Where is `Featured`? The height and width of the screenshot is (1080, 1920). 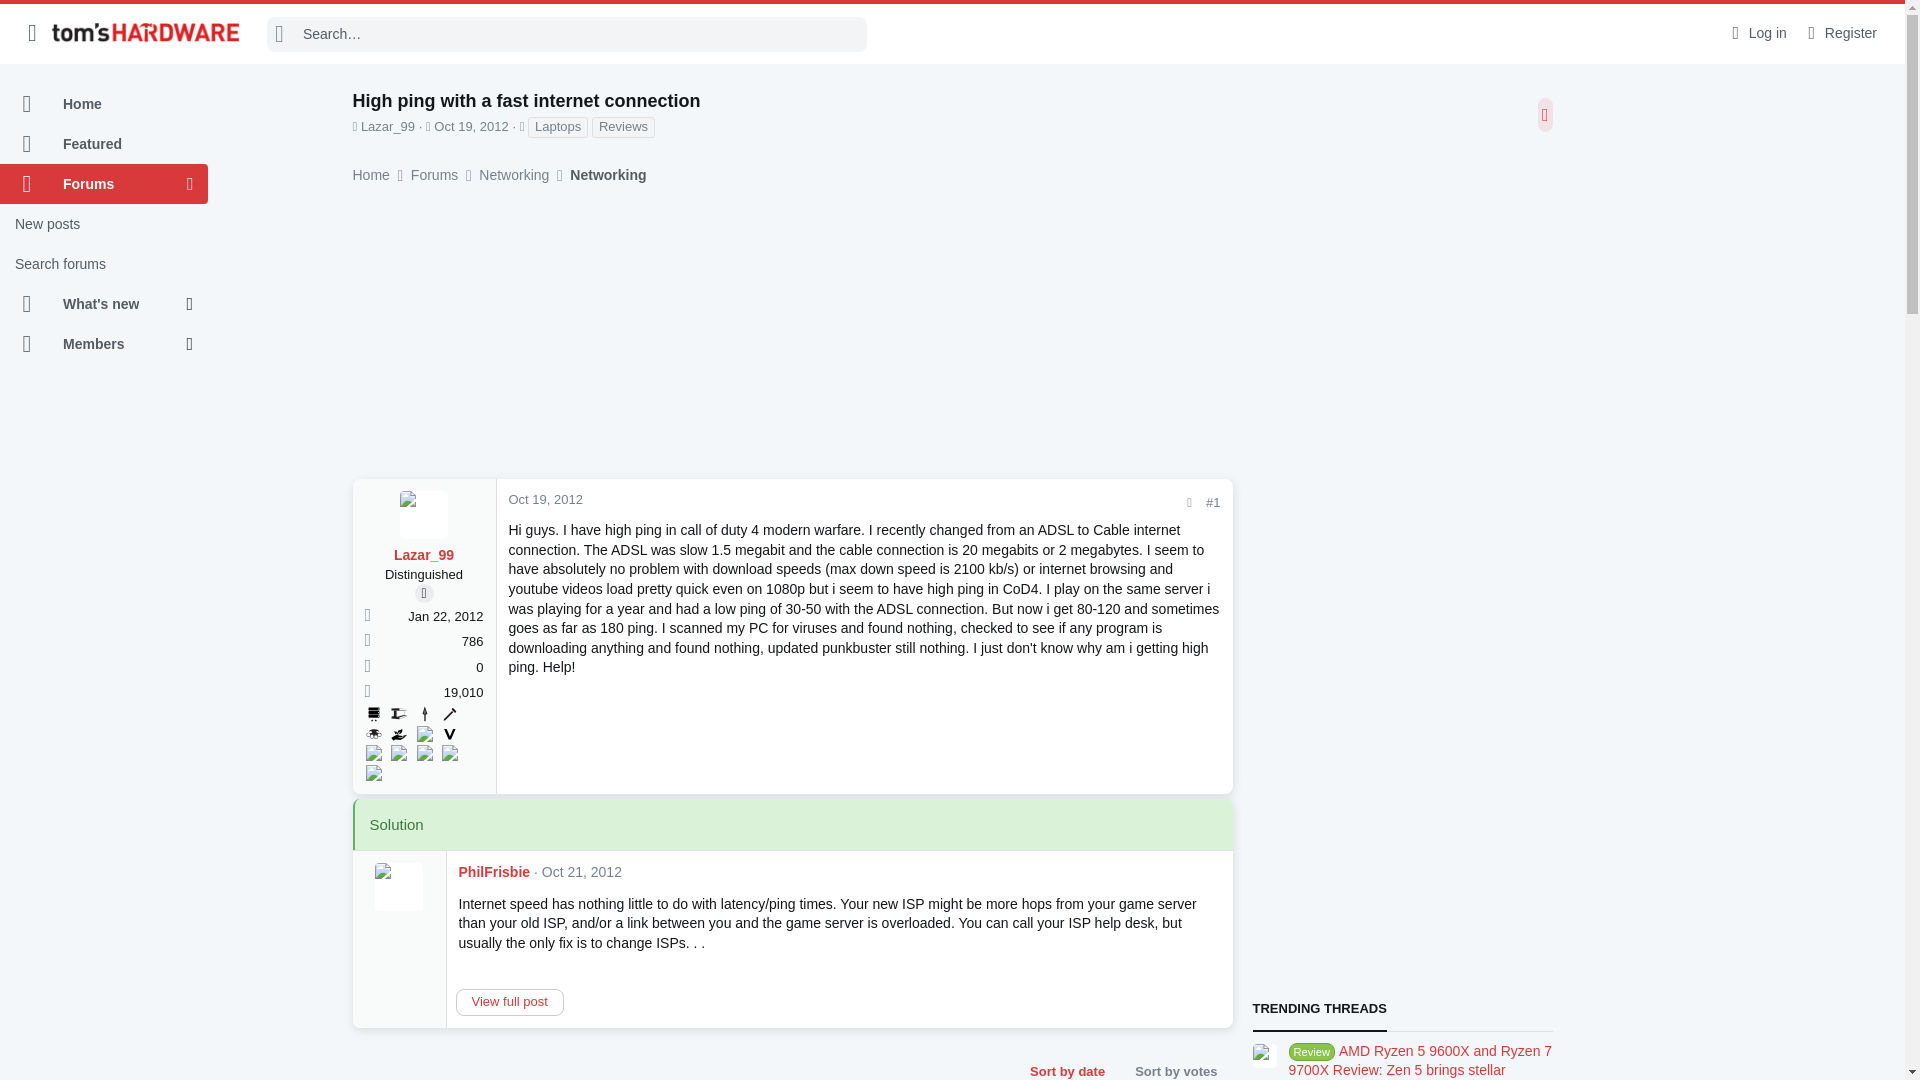
Featured is located at coordinates (104, 144).